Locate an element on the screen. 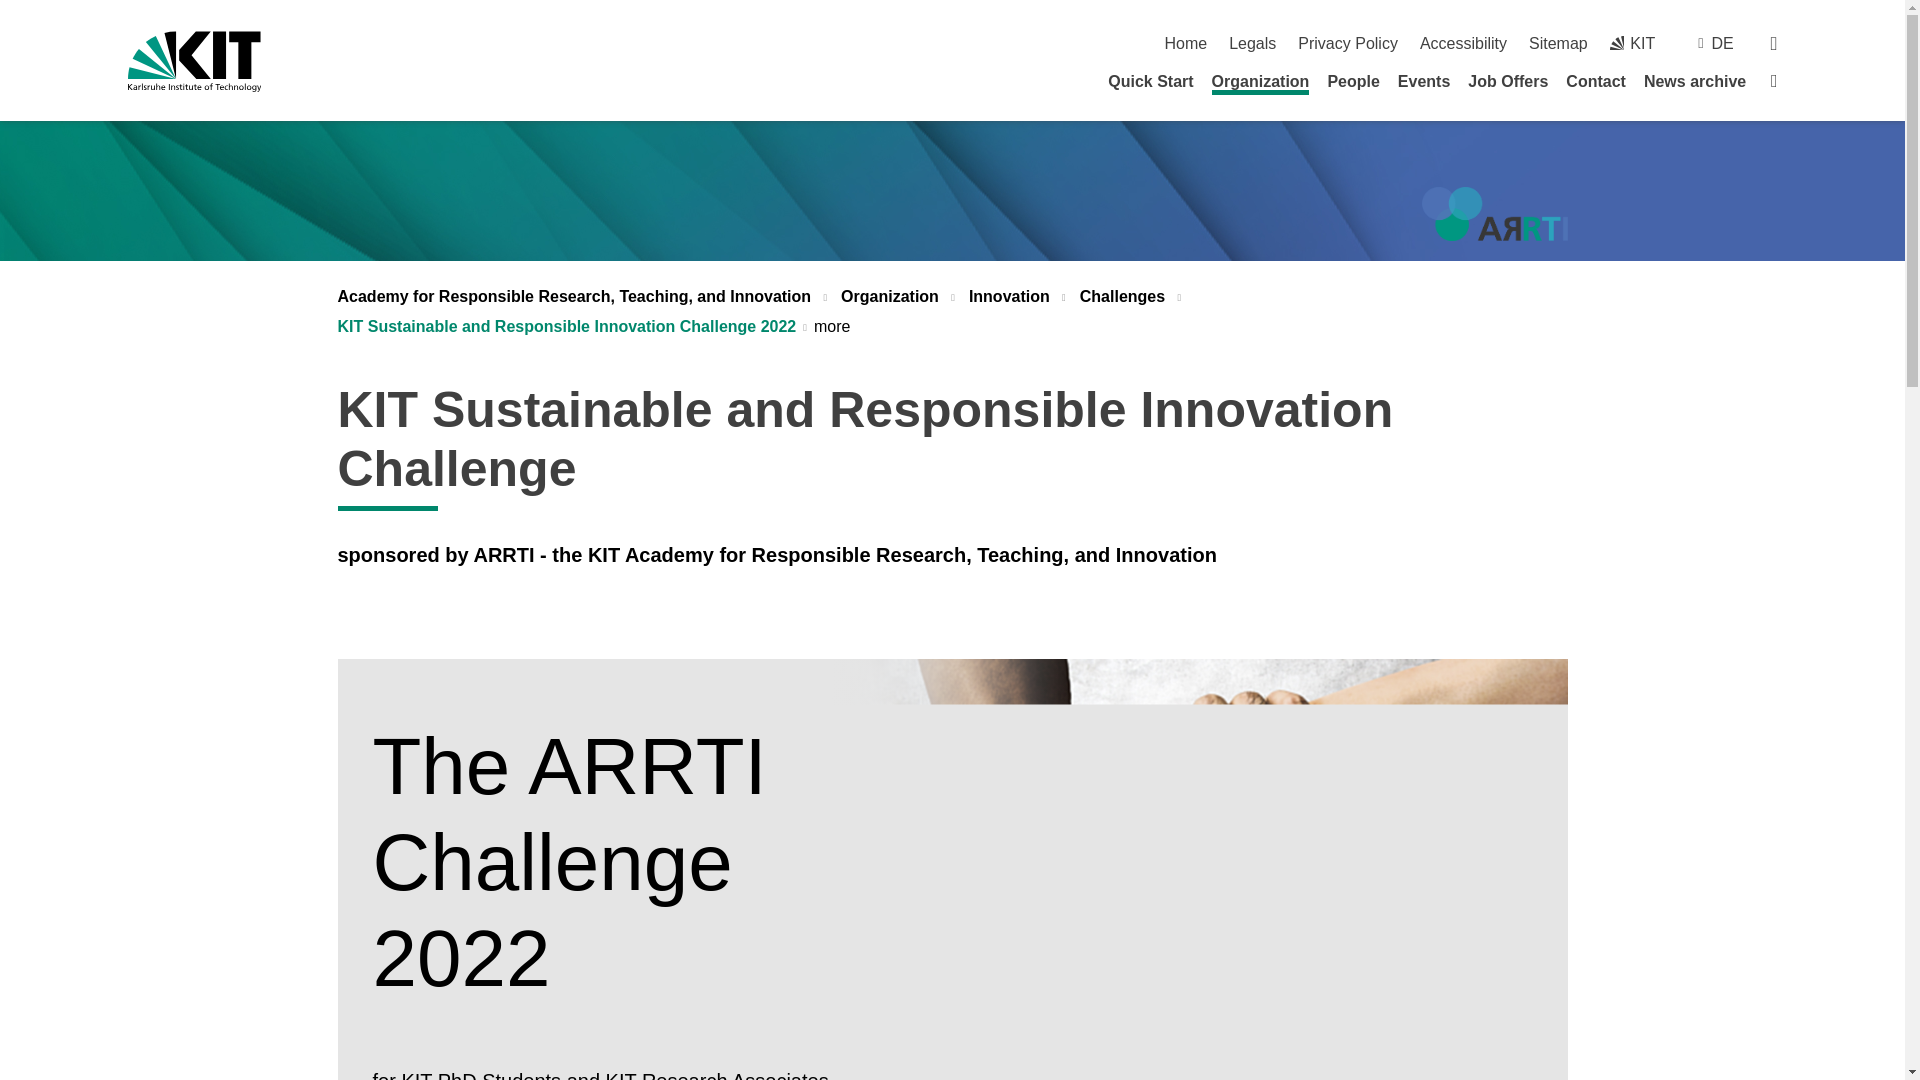 This screenshot has height=1080, width=1920. Home is located at coordinates (1185, 42).